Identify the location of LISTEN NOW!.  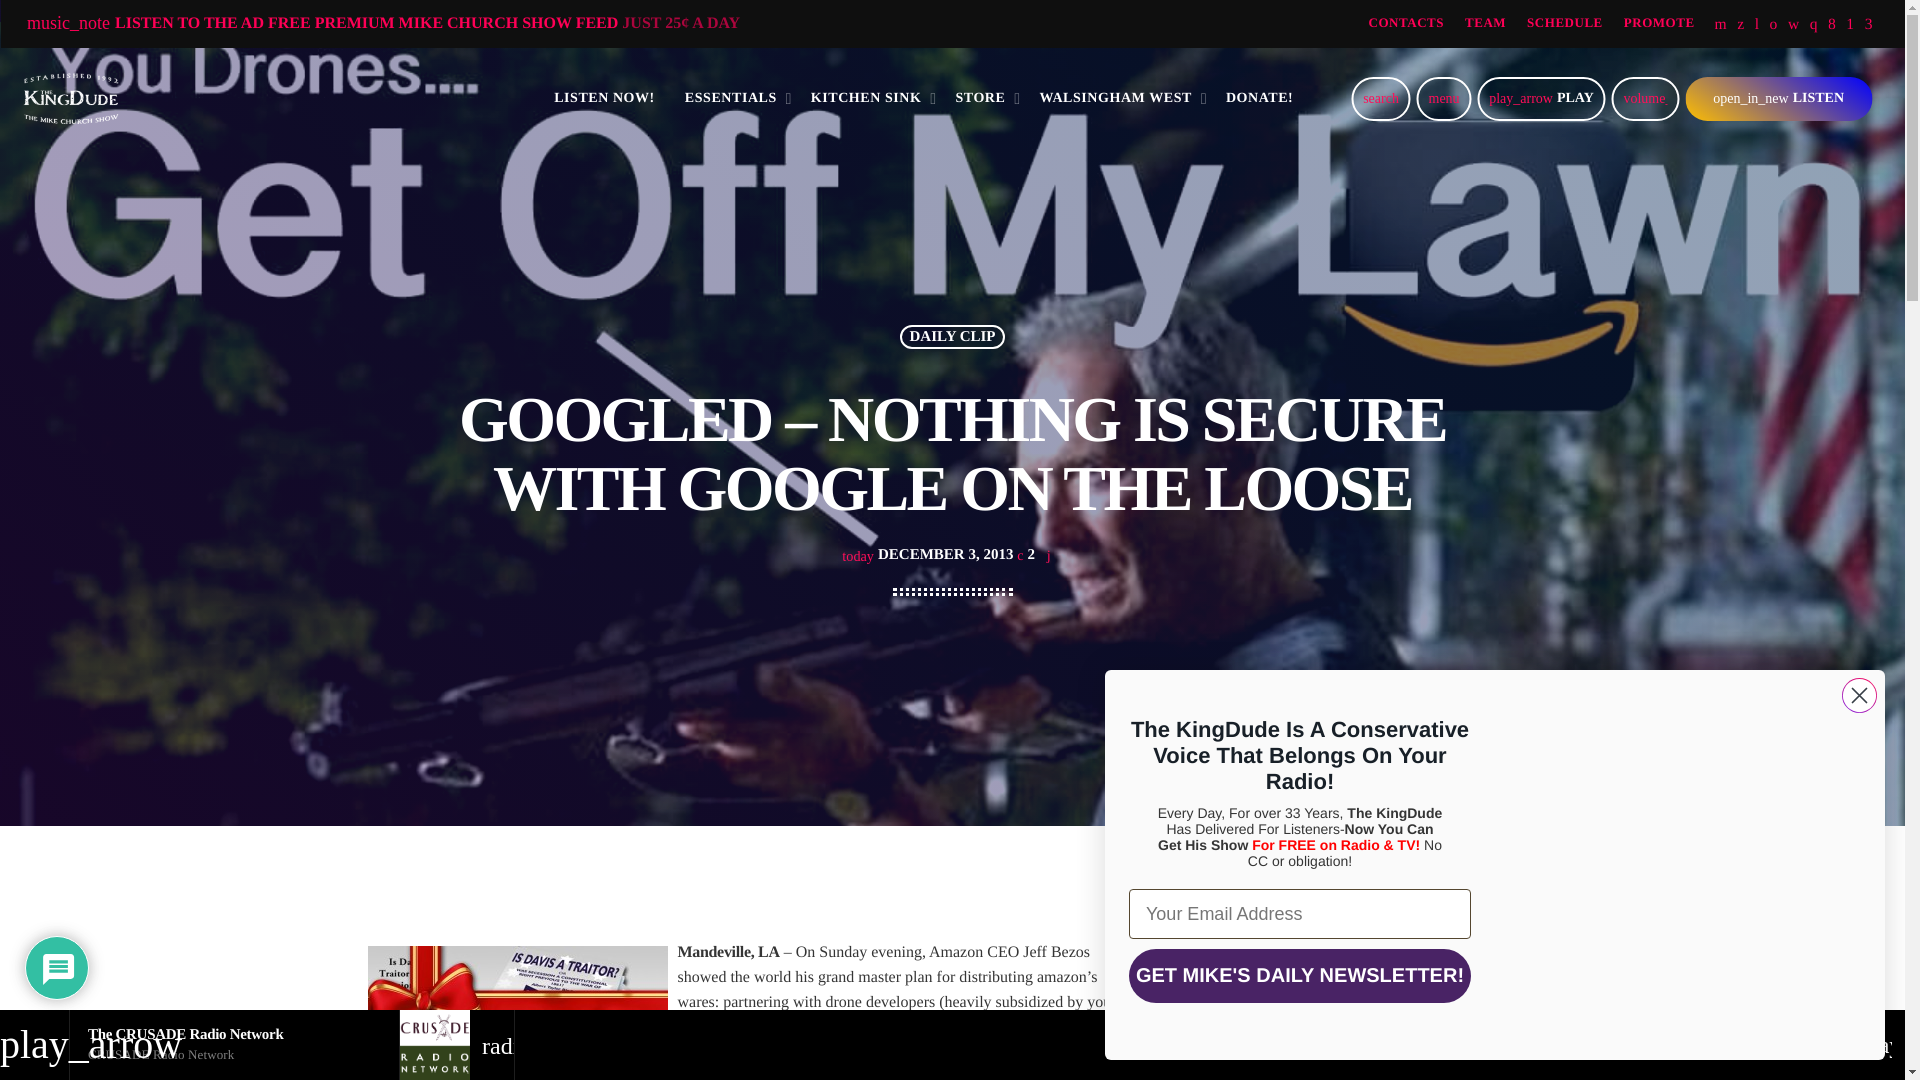
(604, 98).